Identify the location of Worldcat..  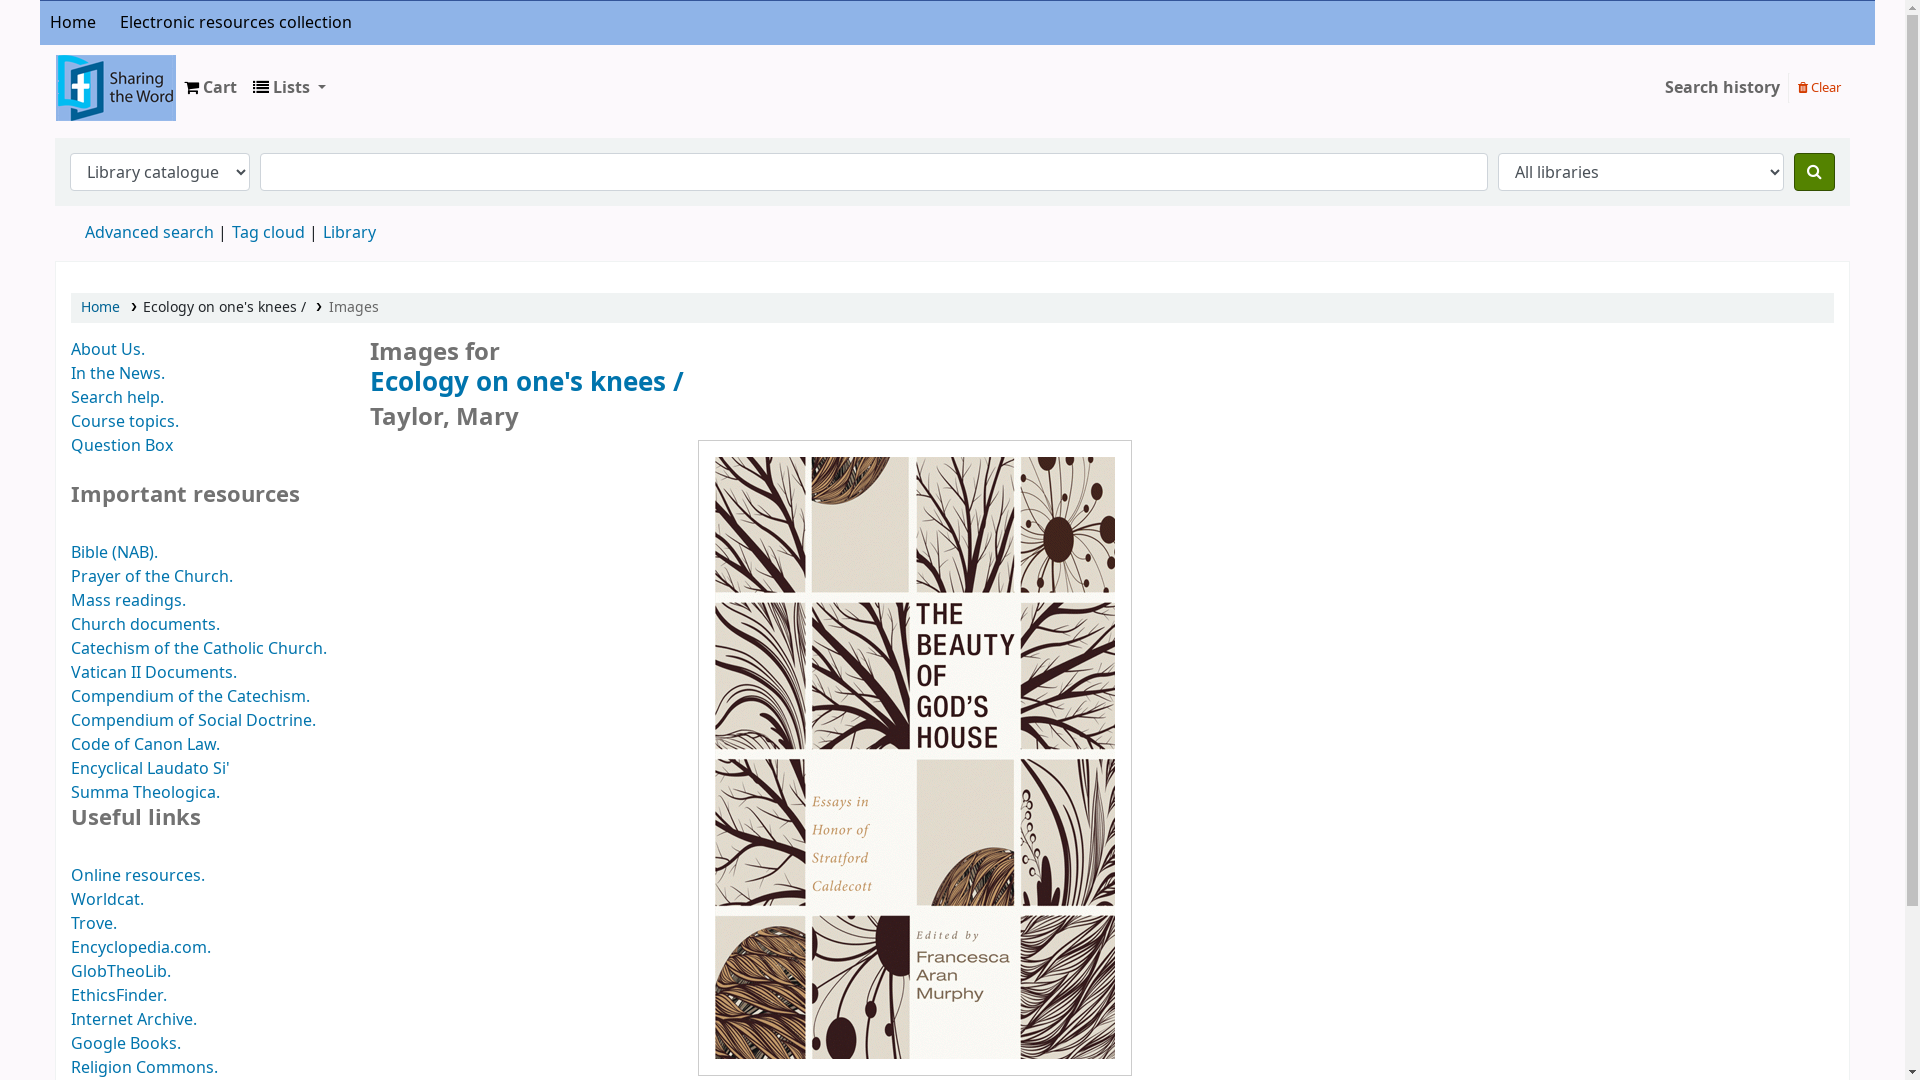
(108, 900).